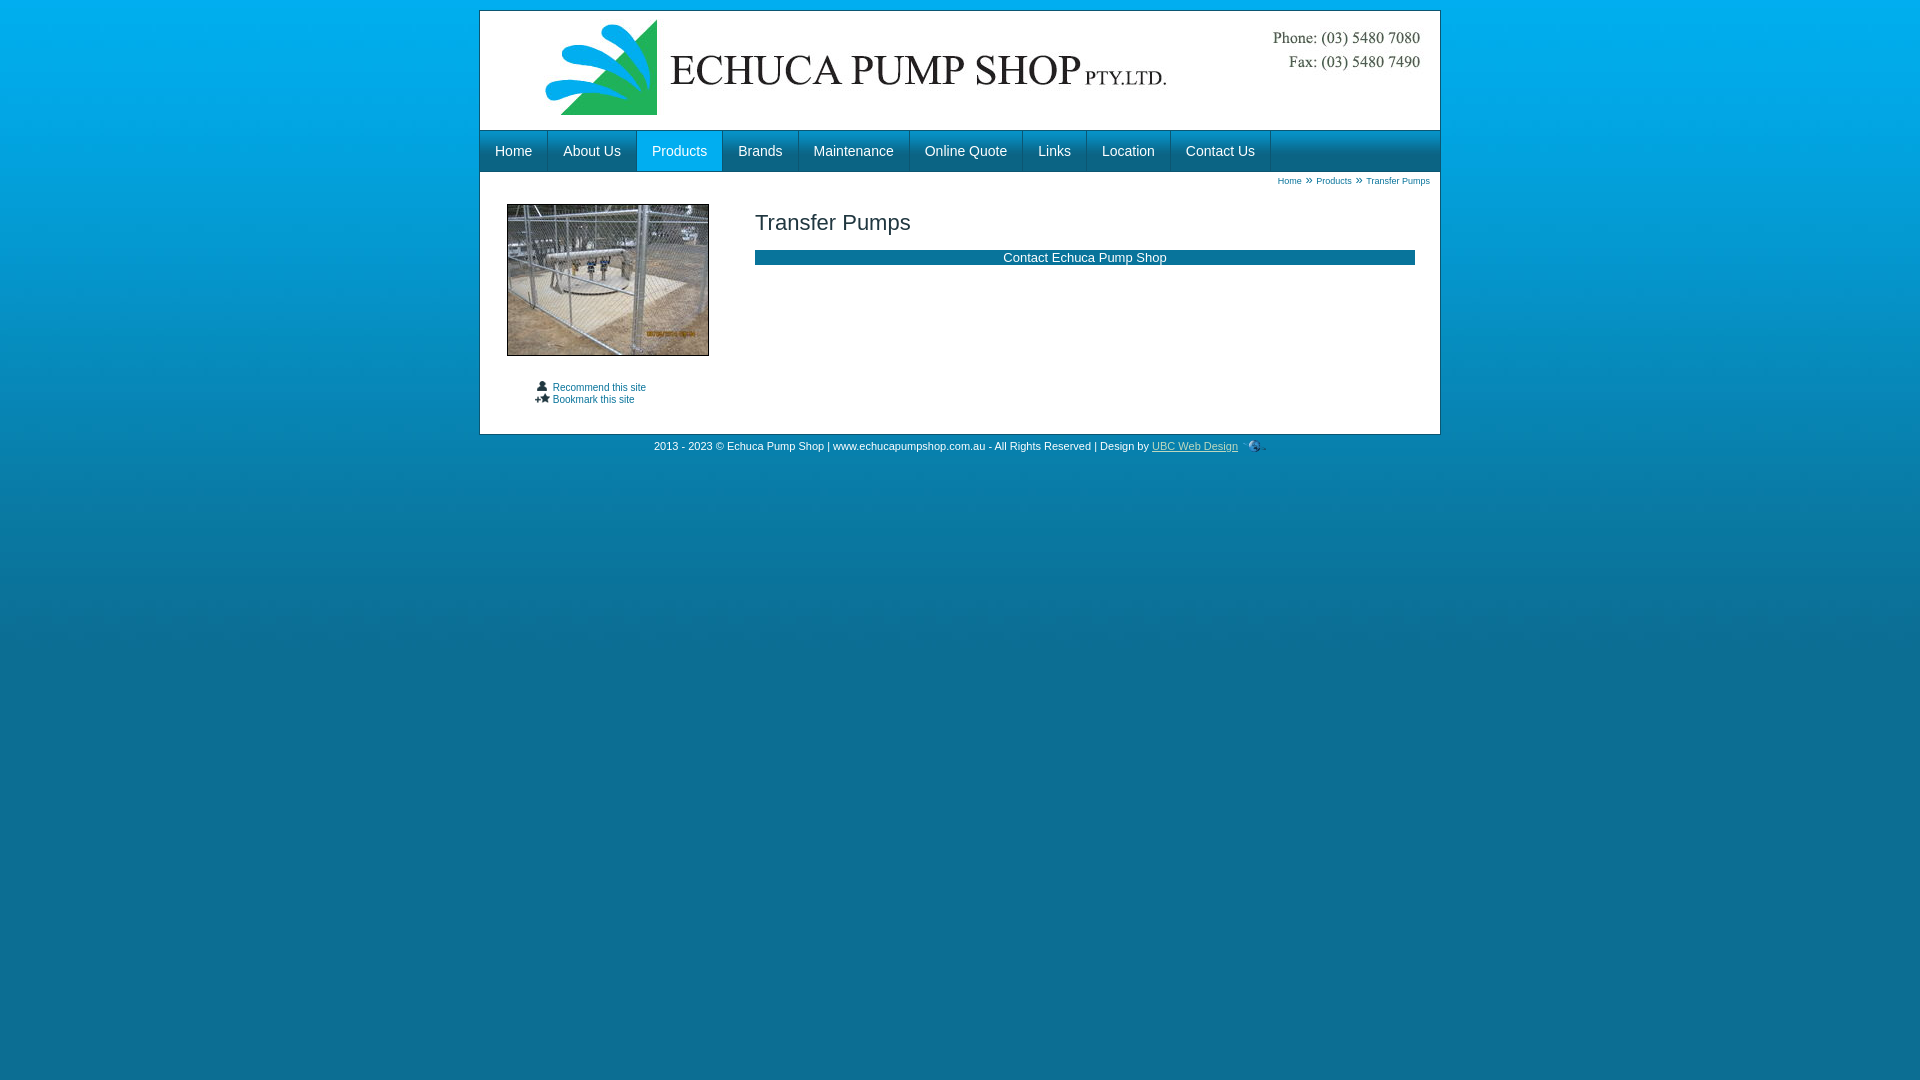 This screenshot has height=1080, width=1920. What do you see at coordinates (1398, 181) in the screenshot?
I see `Transfer Pumps` at bounding box center [1398, 181].